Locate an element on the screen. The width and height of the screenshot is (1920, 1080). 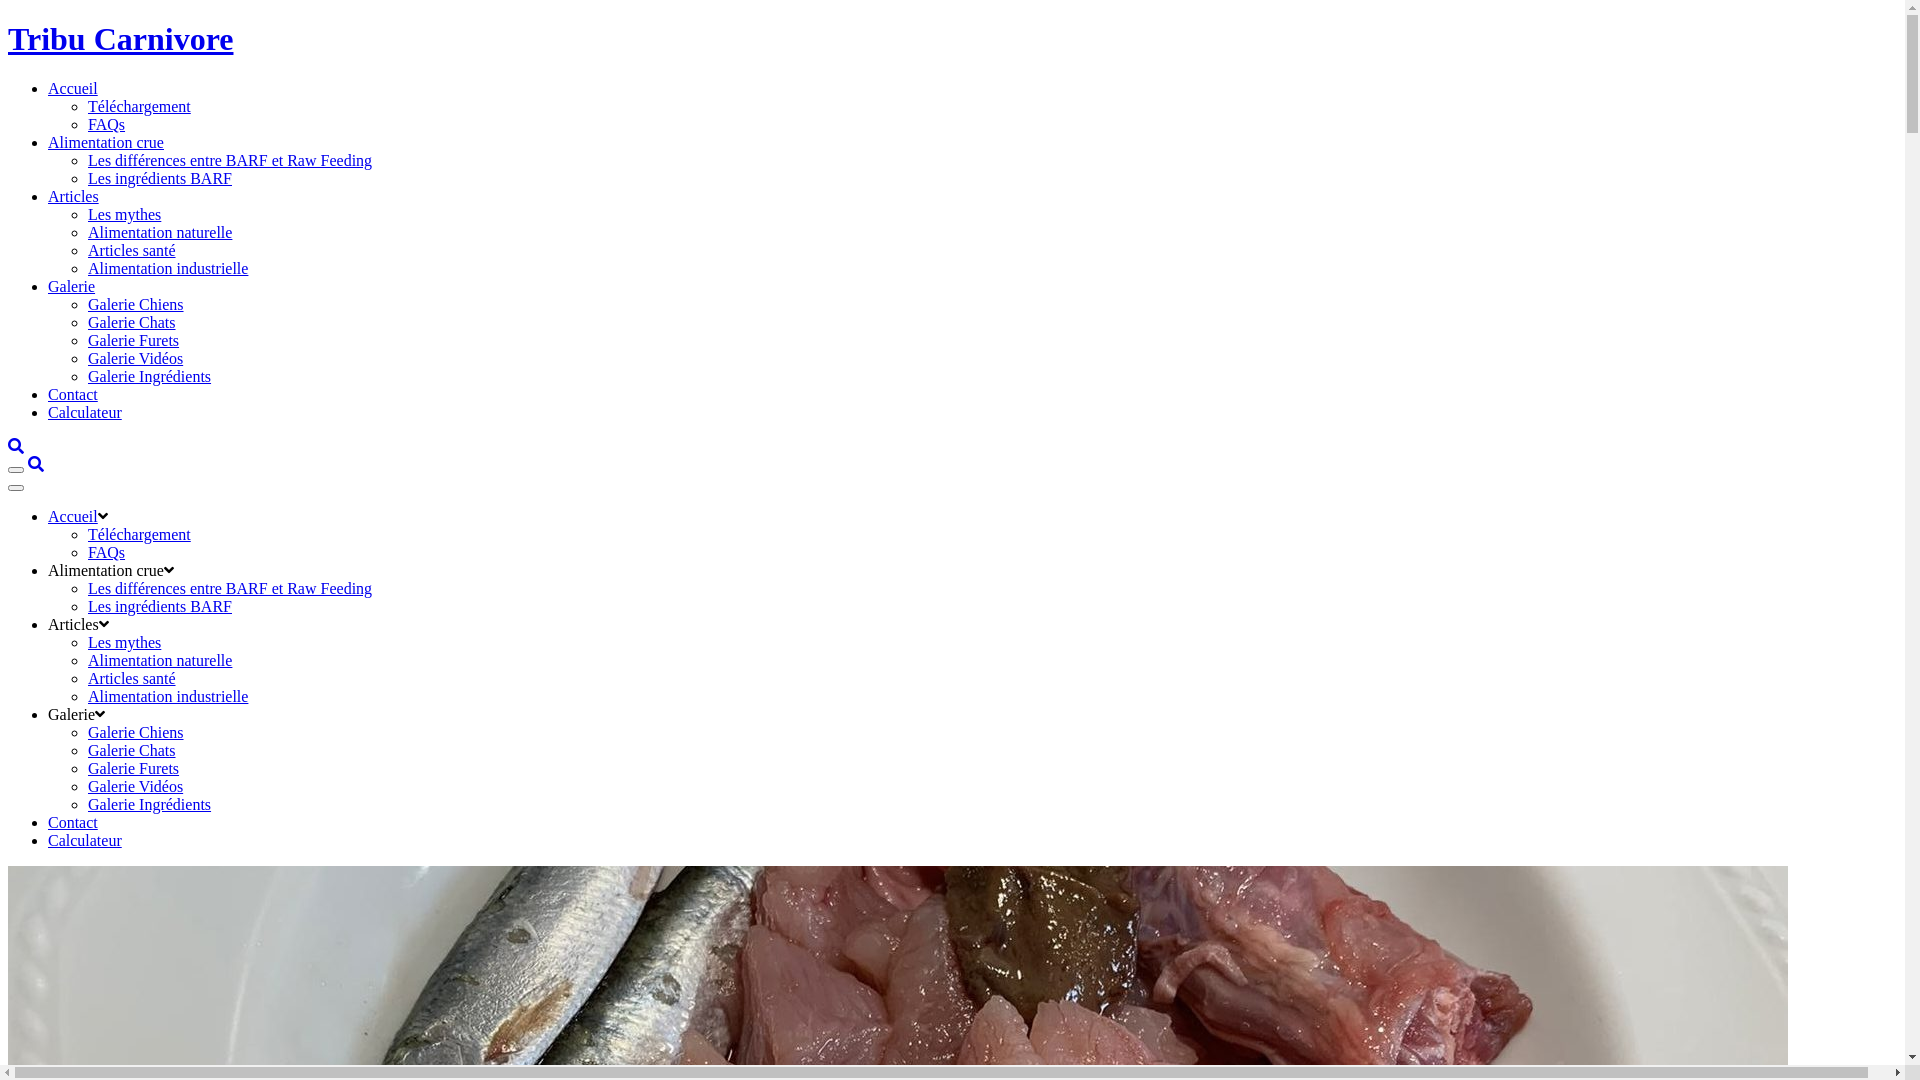
Galerie Furets is located at coordinates (134, 340).